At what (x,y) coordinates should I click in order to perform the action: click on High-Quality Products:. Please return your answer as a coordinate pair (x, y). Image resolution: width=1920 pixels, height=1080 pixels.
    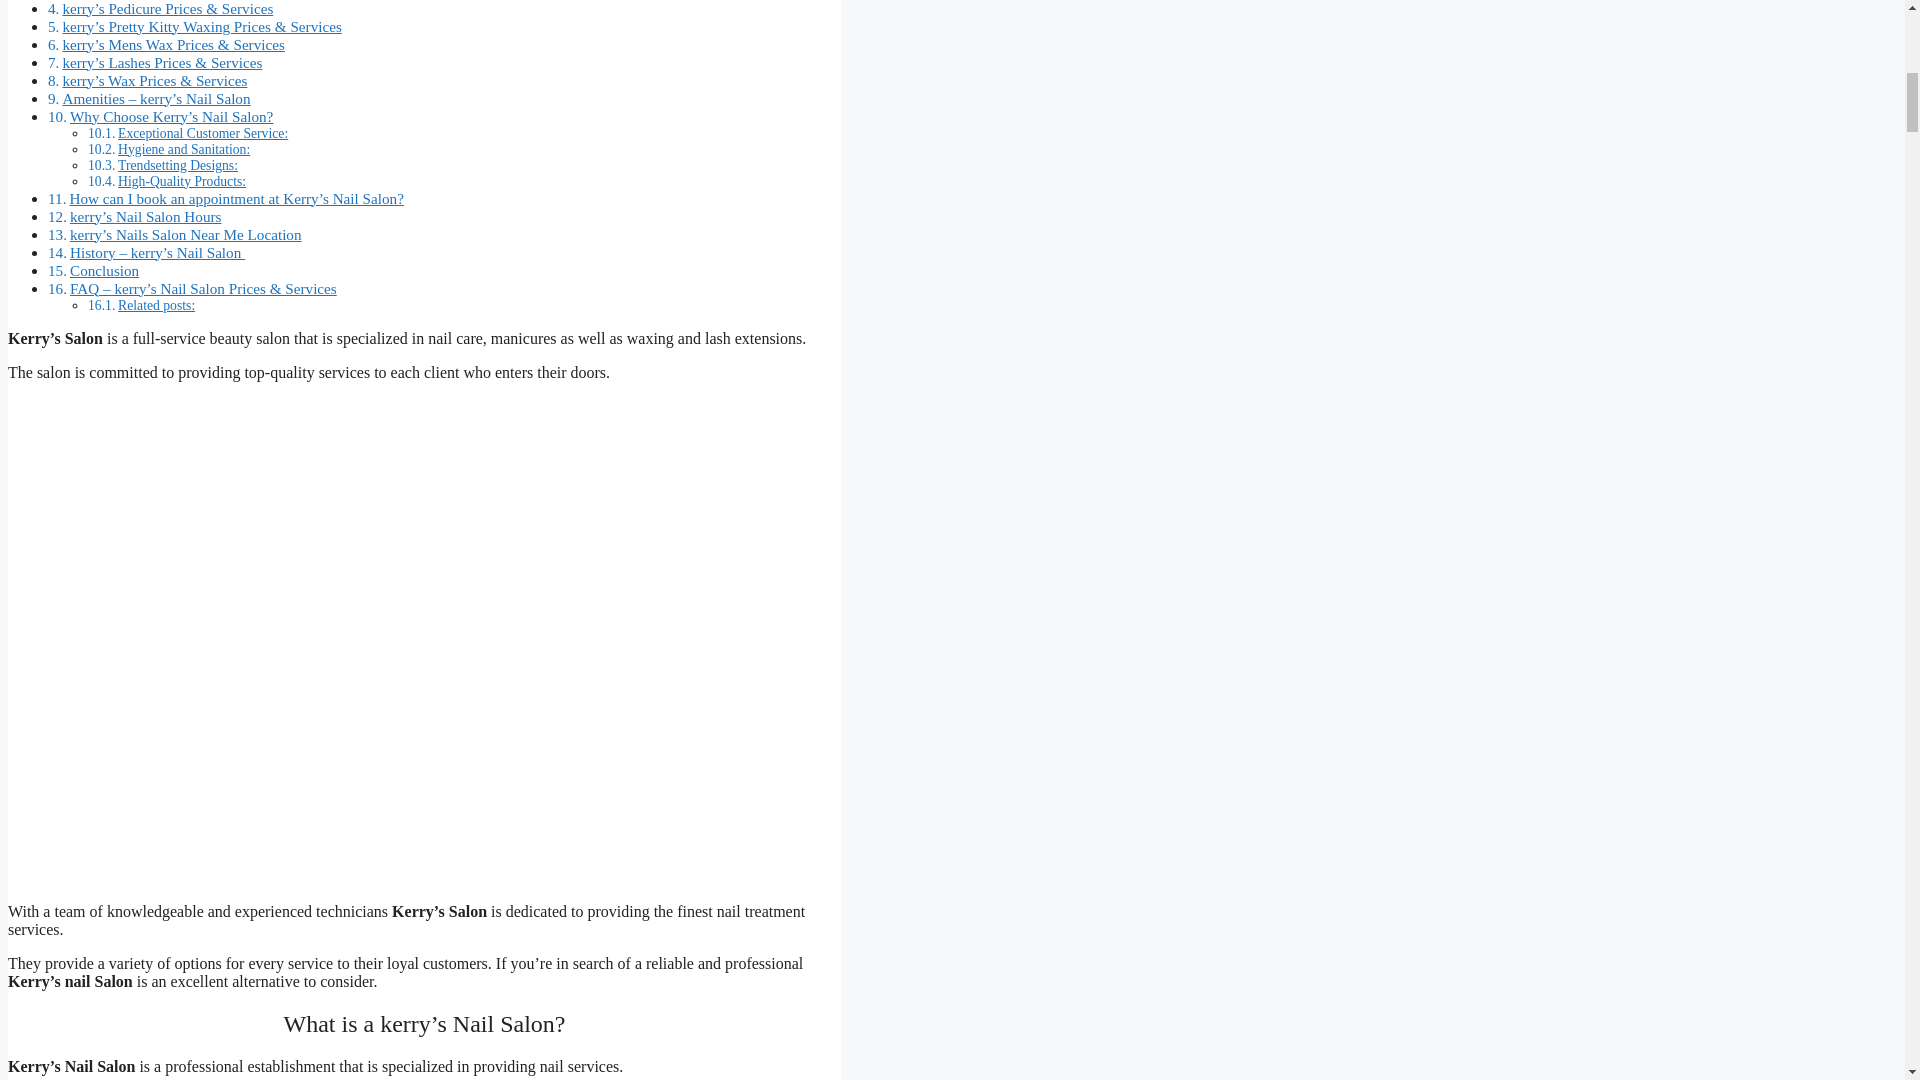
    Looking at the image, I should click on (181, 181).